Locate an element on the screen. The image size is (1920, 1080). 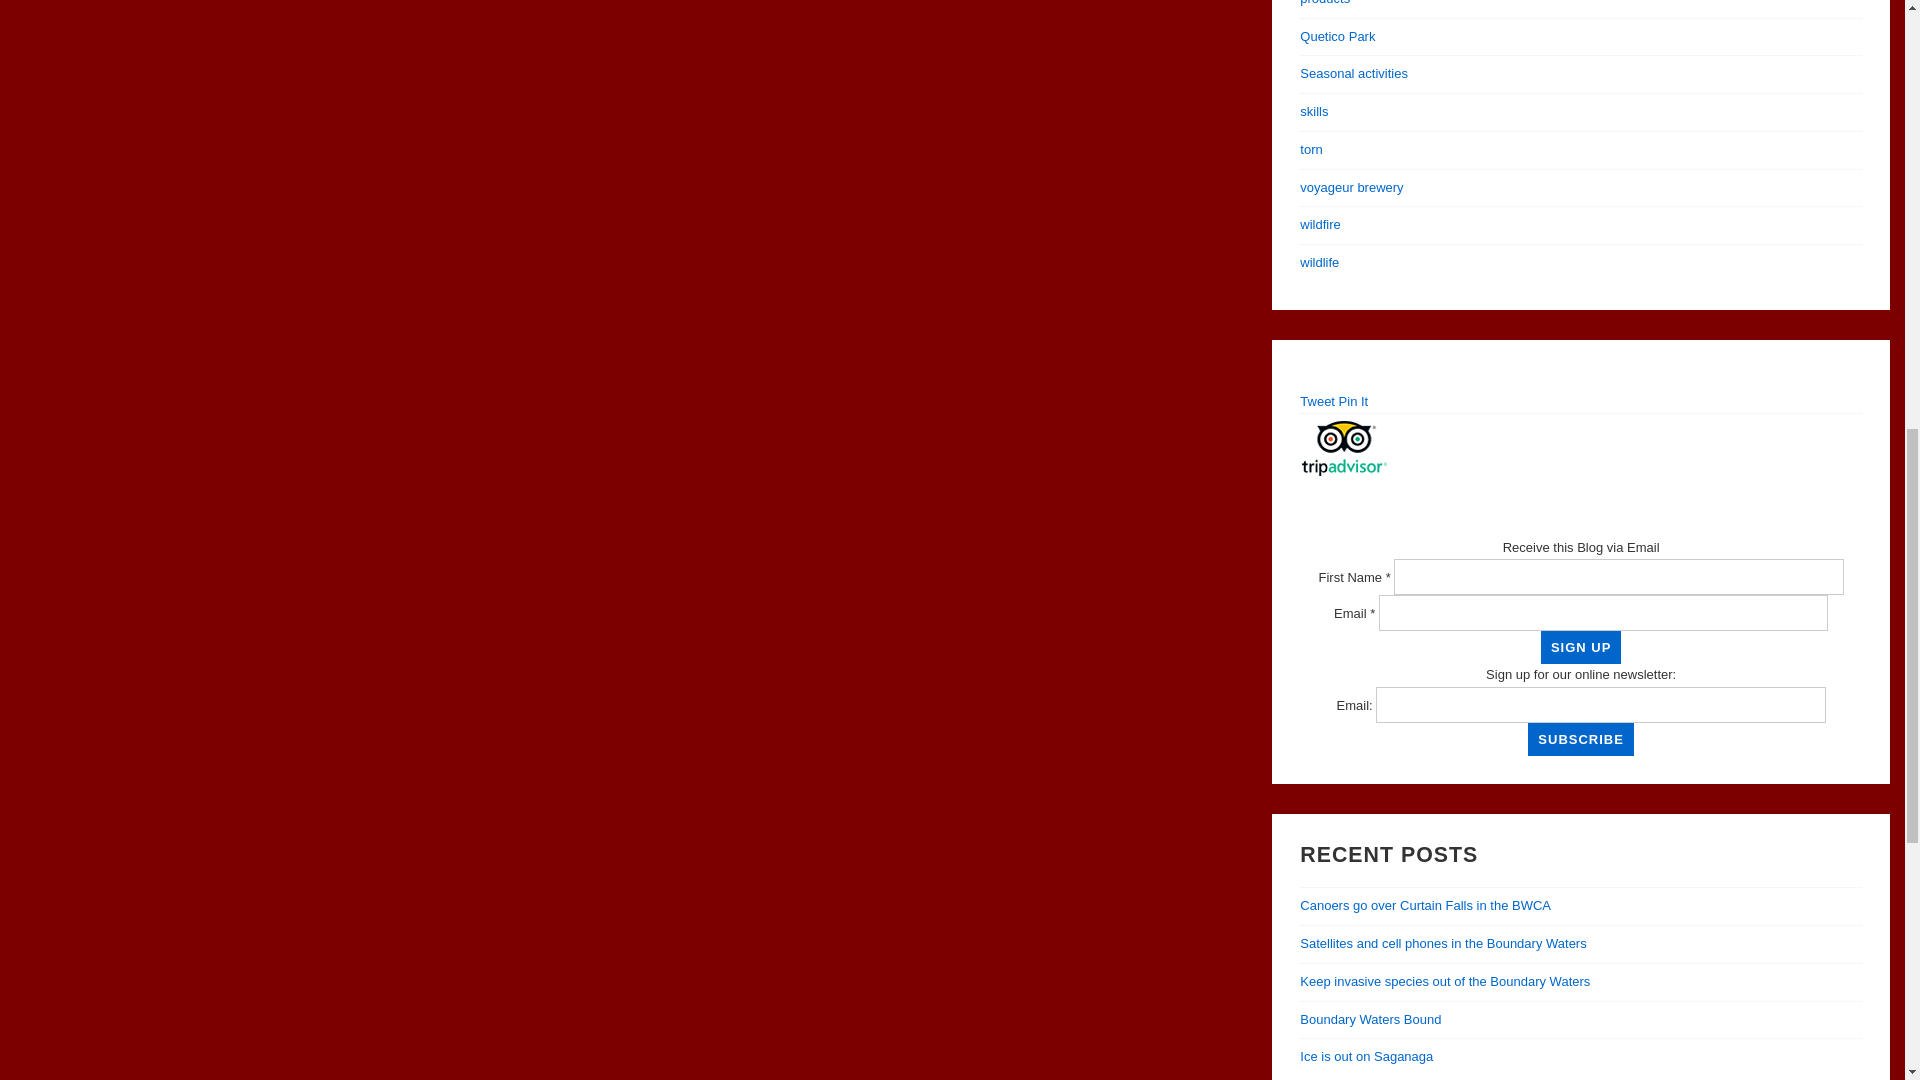
Quetico Park is located at coordinates (1336, 36).